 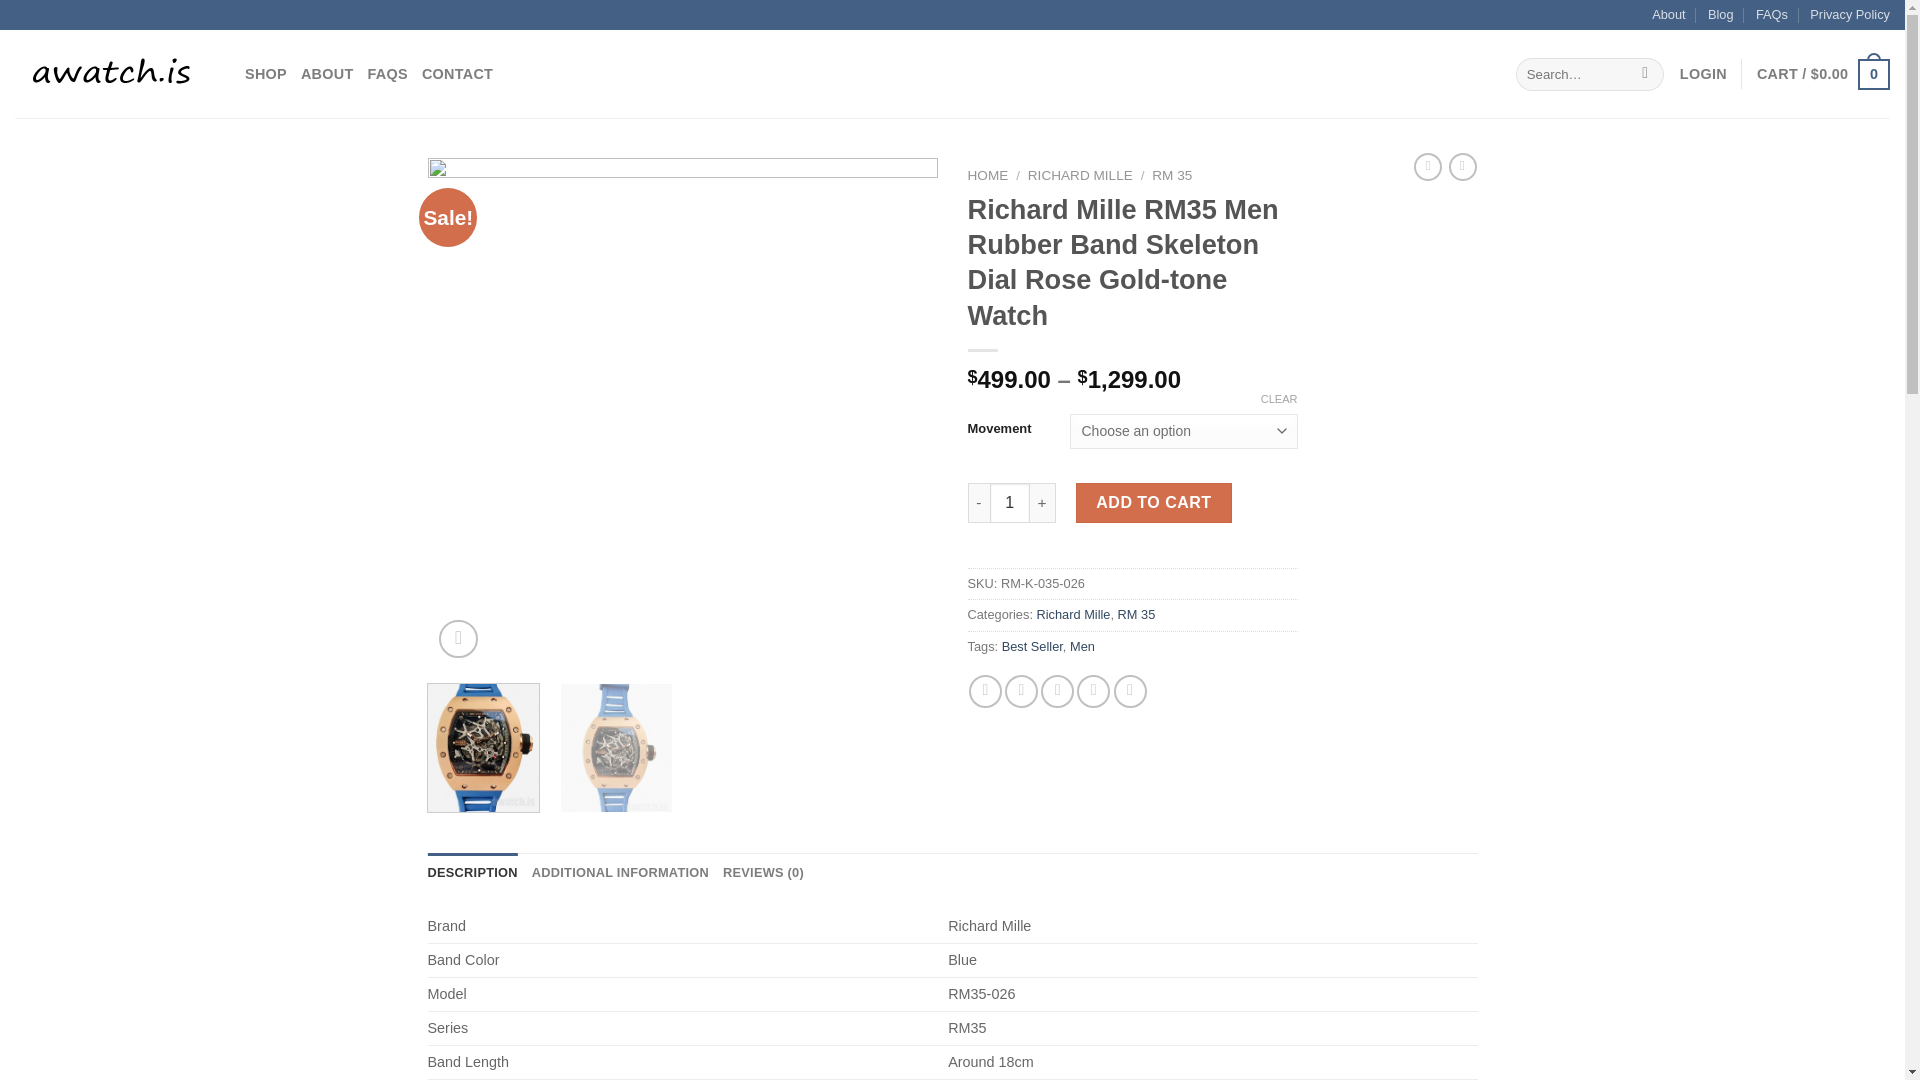 What do you see at coordinates (988, 175) in the screenshot?
I see `HOME` at bounding box center [988, 175].